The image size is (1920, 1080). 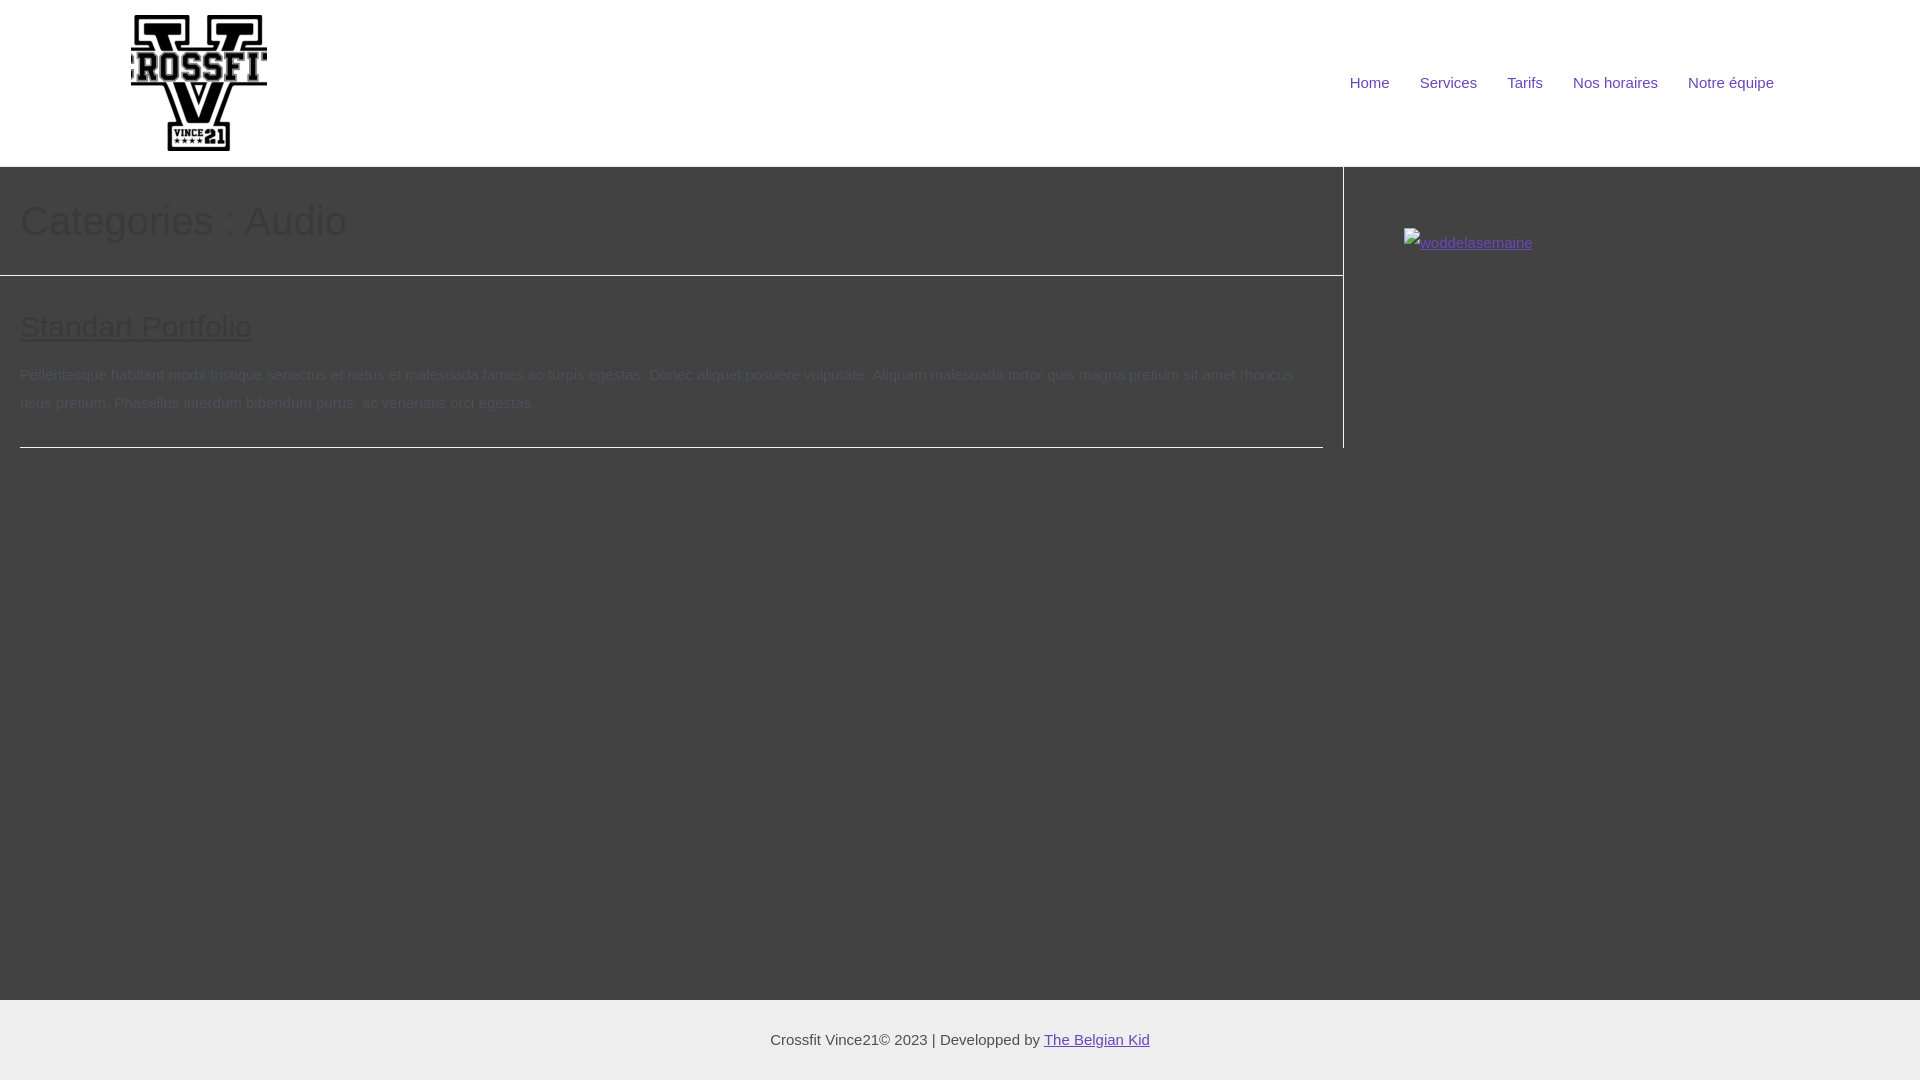 I want to click on Nos horaires, so click(x=1616, y=83).